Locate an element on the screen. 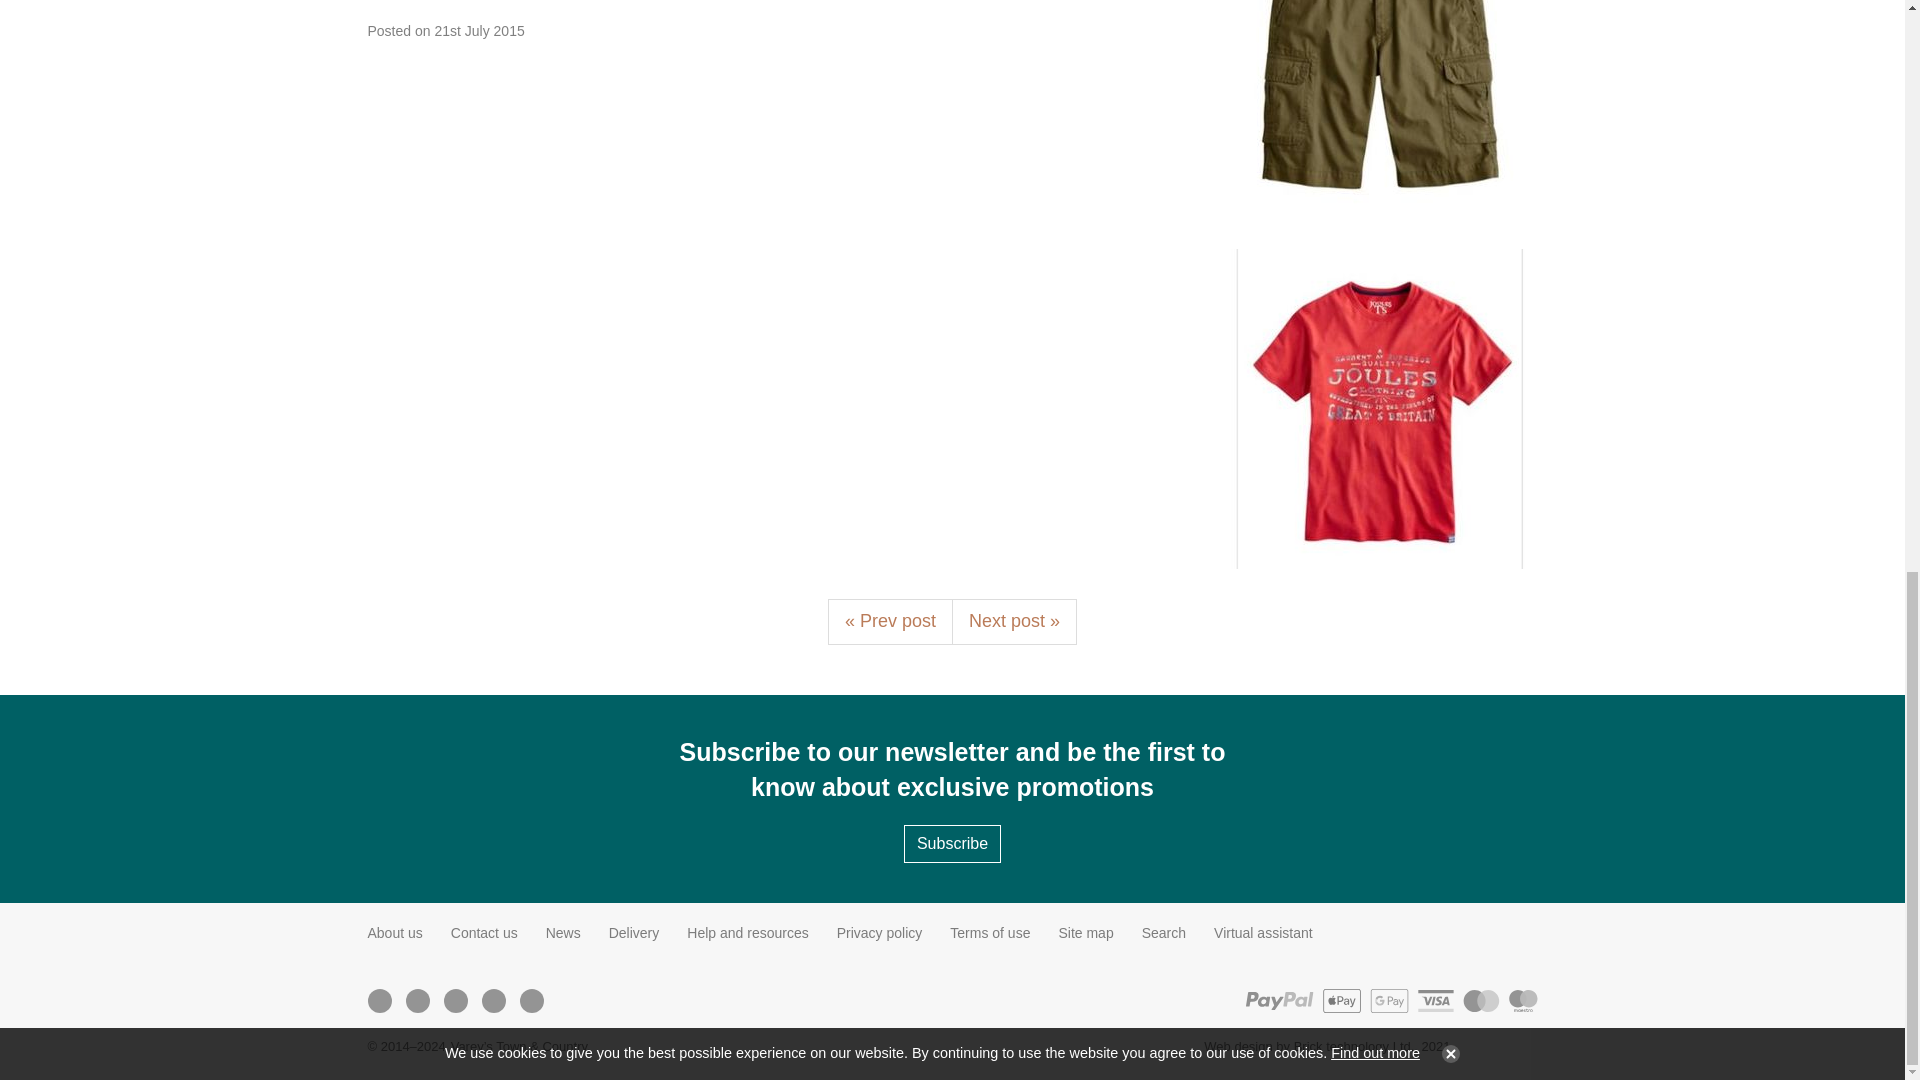 The width and height of the screenshot is (1920, 1080). LinkedIn is located at coordinates (493, 1000).